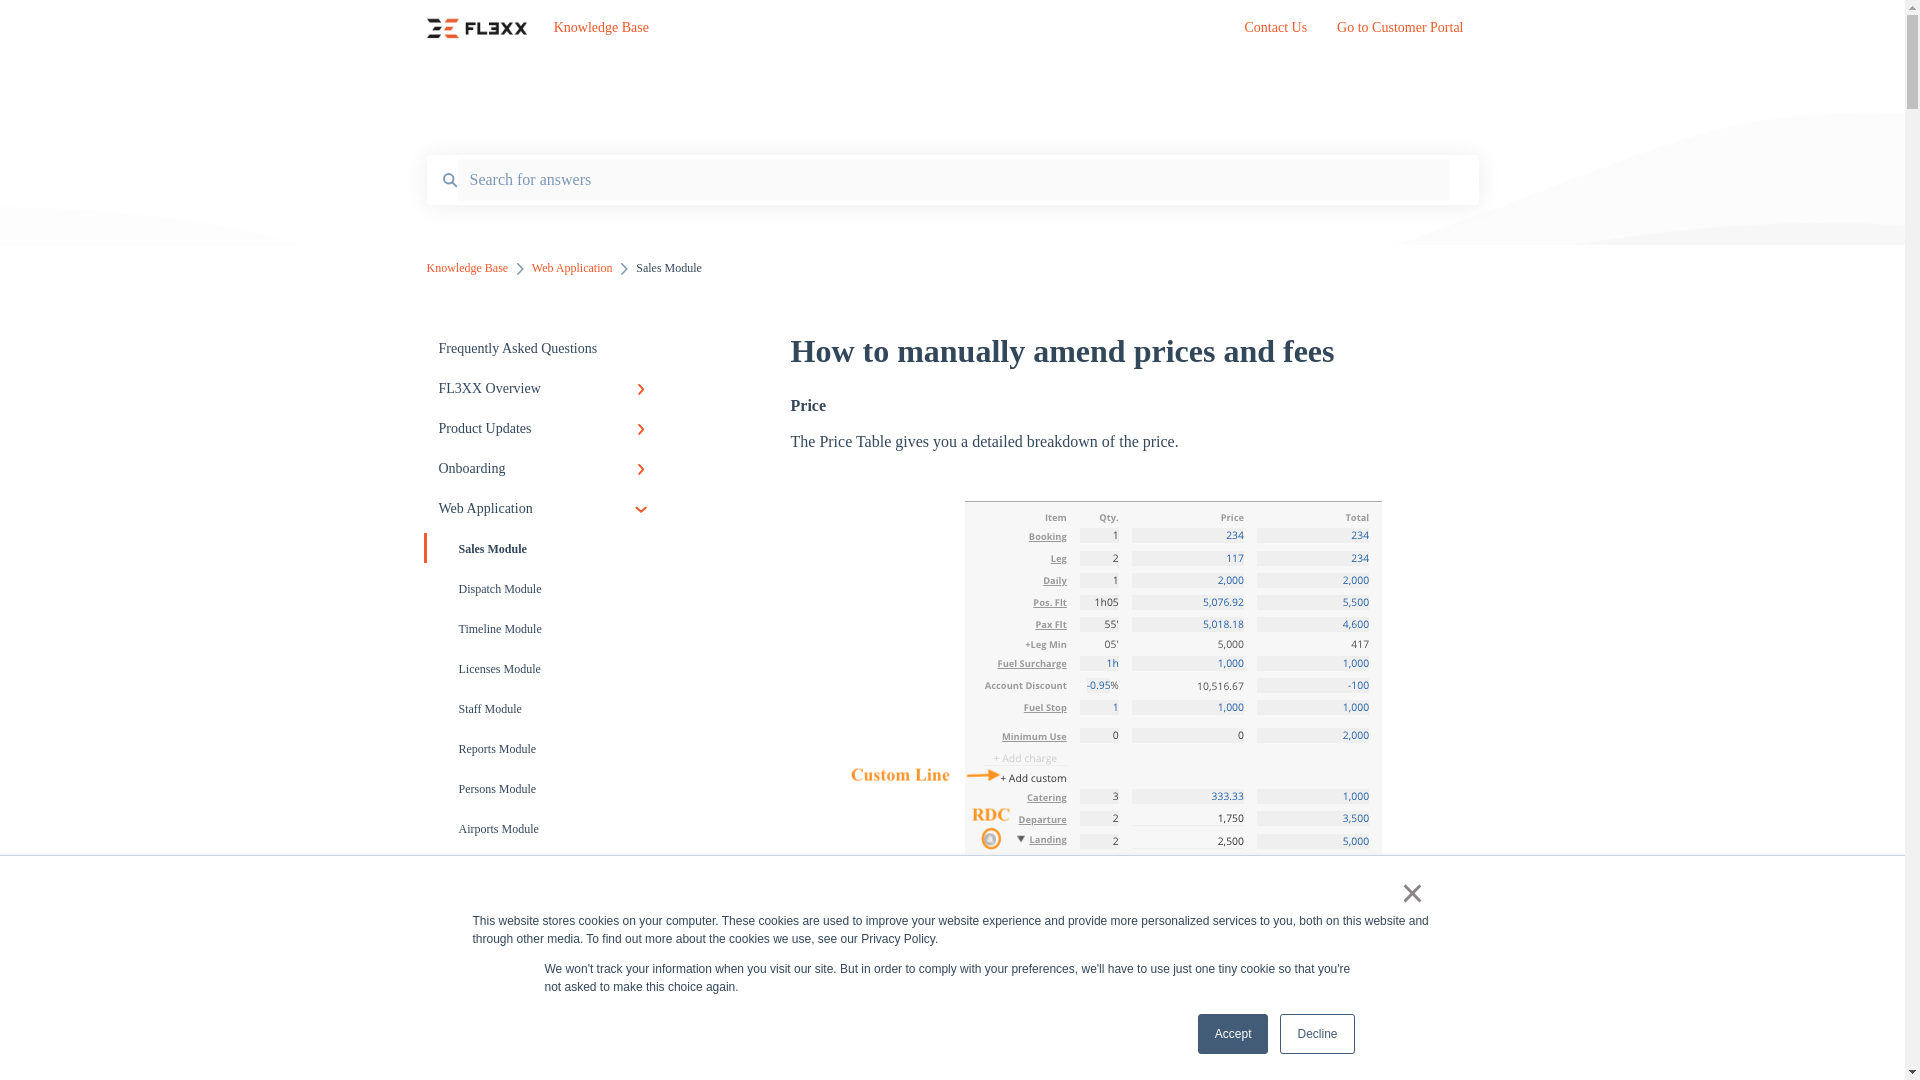  What do you see at coordinates (1400, 33) in the screenshot?
I see `Go to Customer Portal` at bounding box center [1400, 33].